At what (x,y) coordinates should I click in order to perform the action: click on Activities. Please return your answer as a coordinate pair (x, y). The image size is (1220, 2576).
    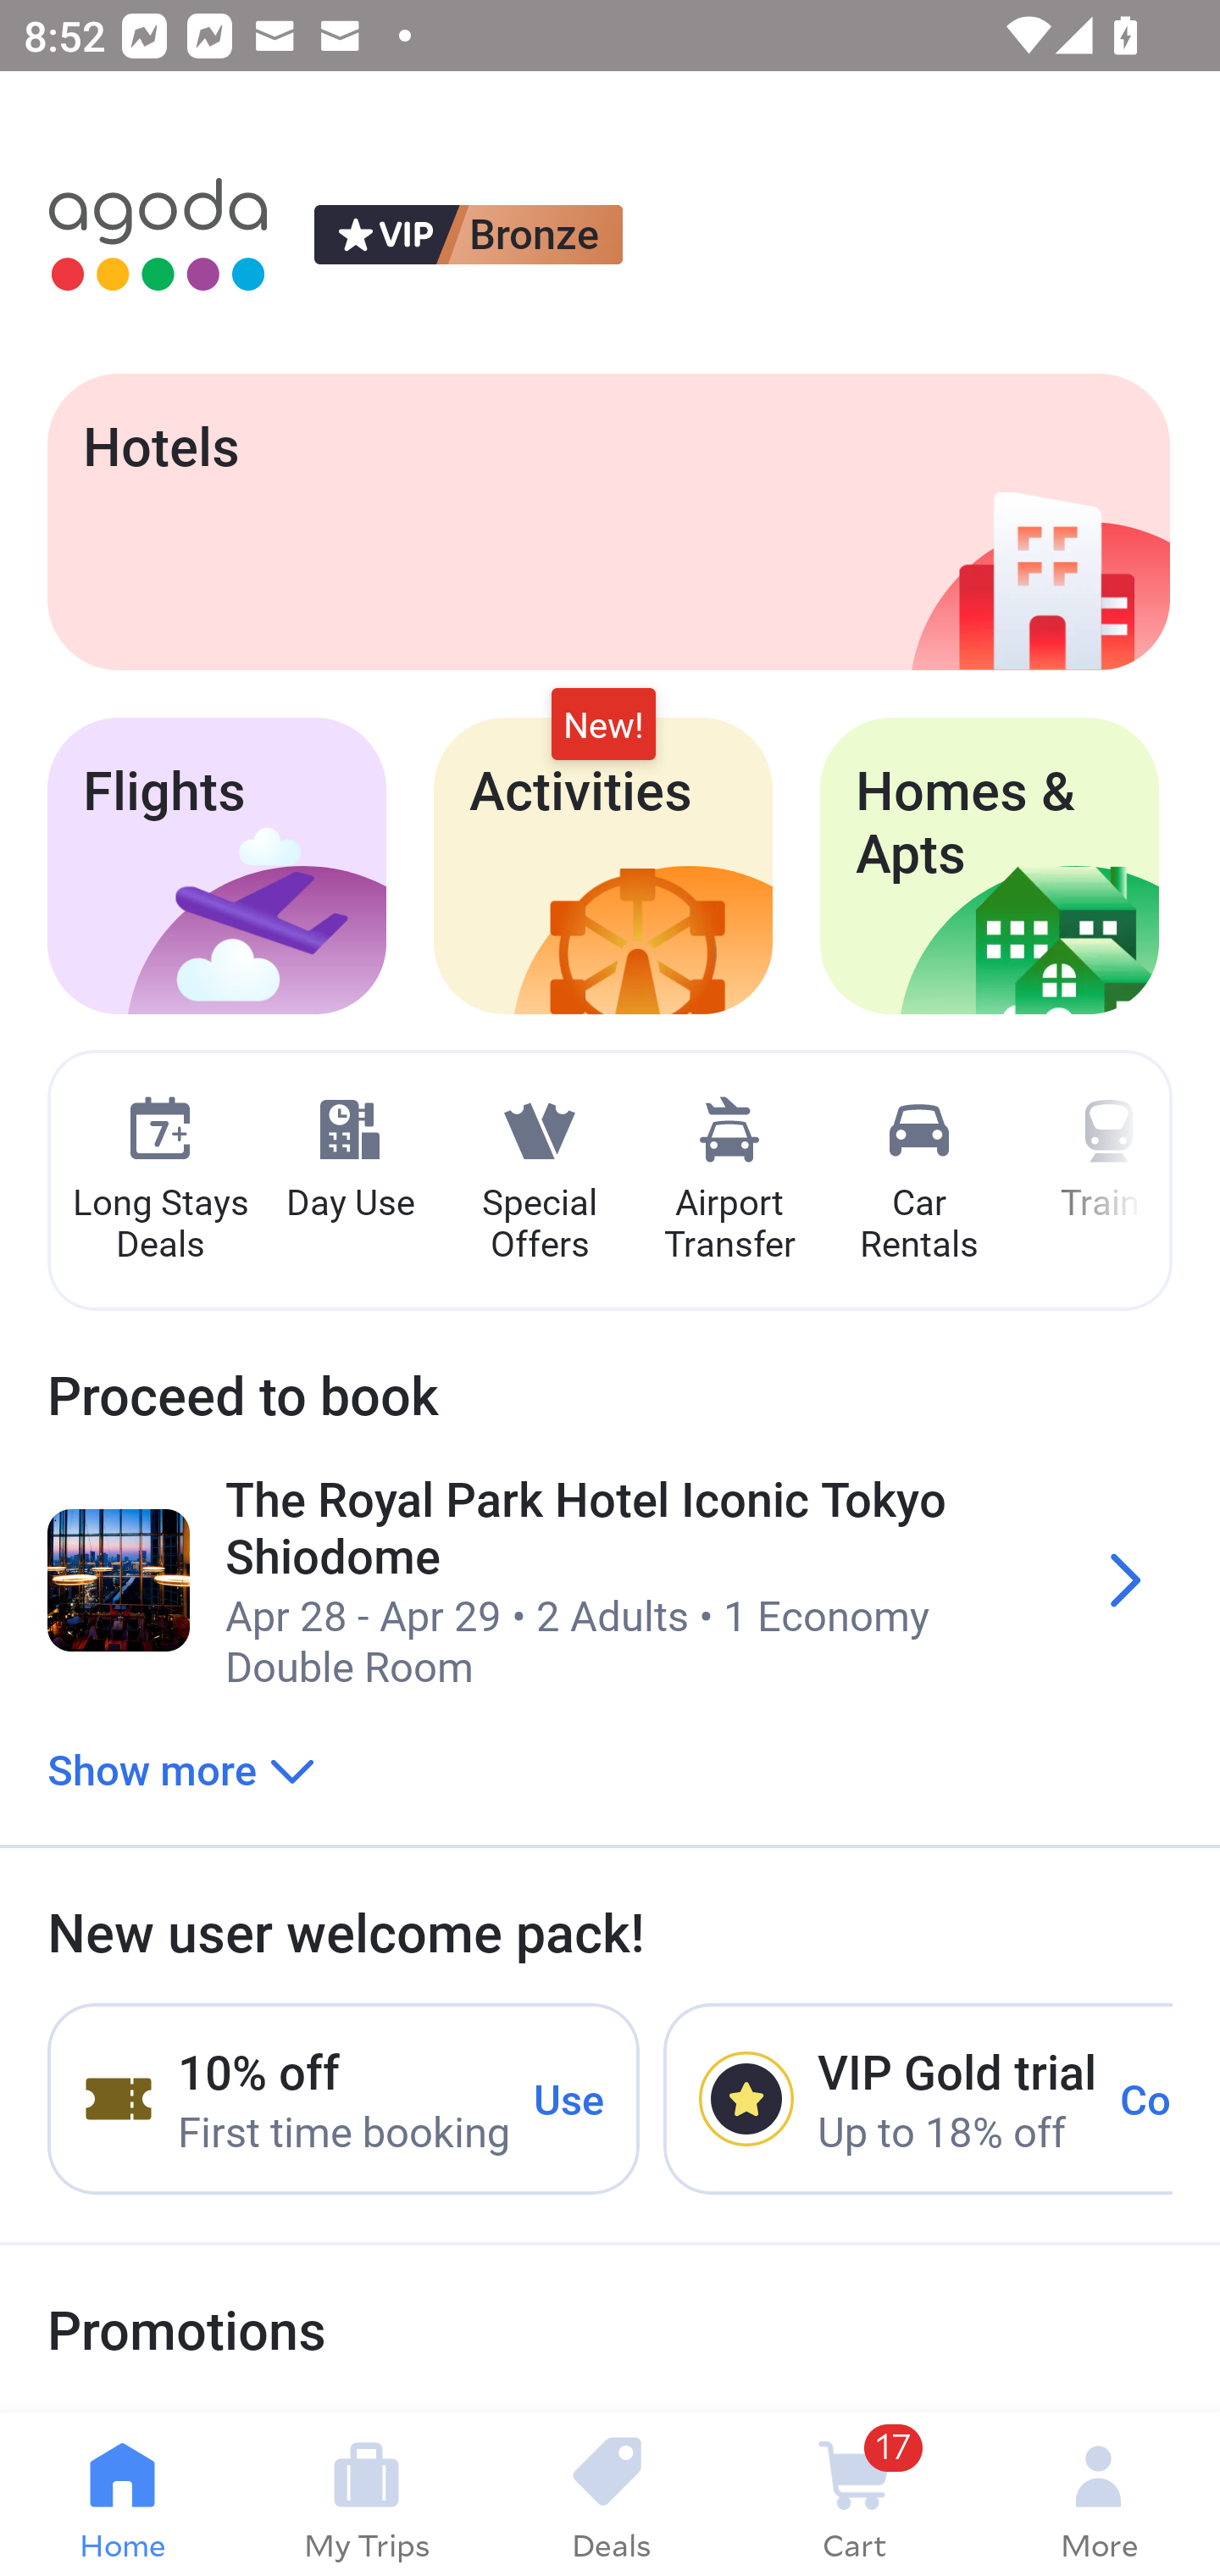
    Looking at the image, I should click on (603, 866).